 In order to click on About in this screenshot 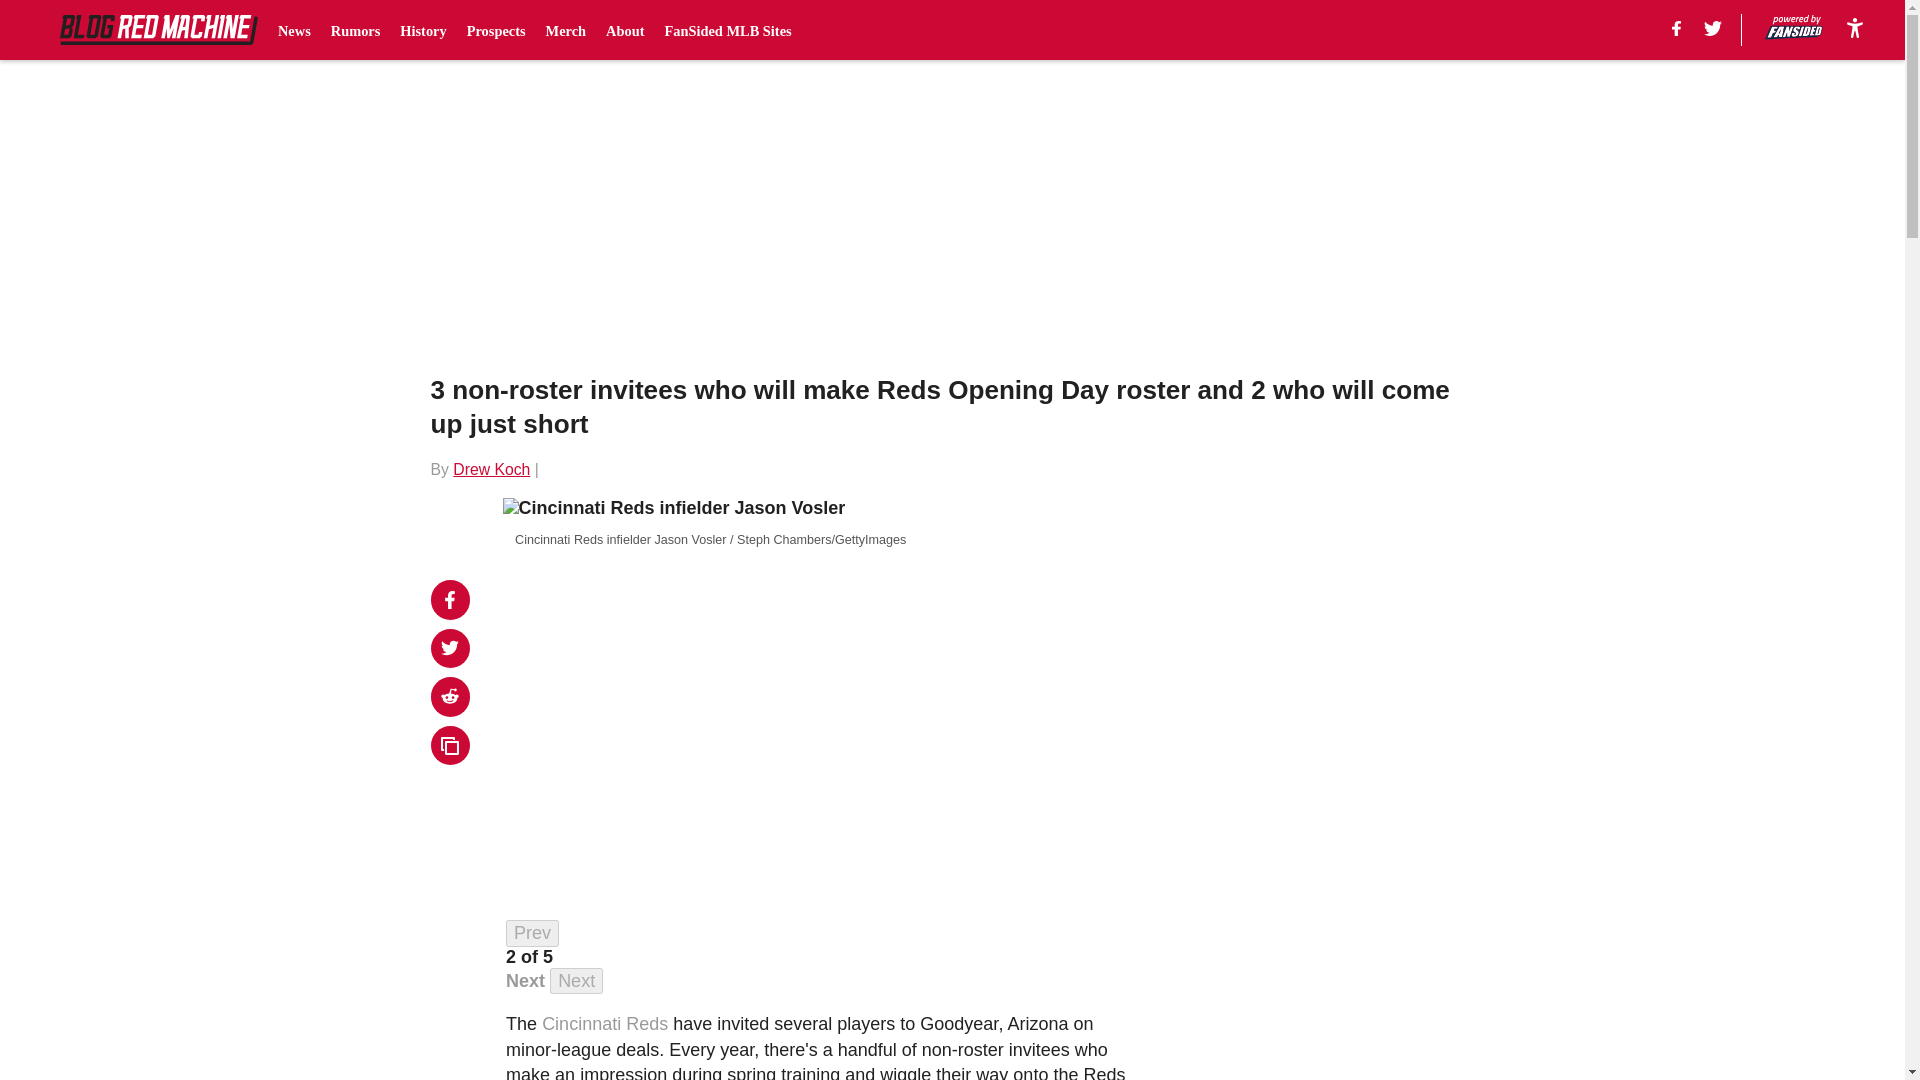, I will do `click(624, 30)`.